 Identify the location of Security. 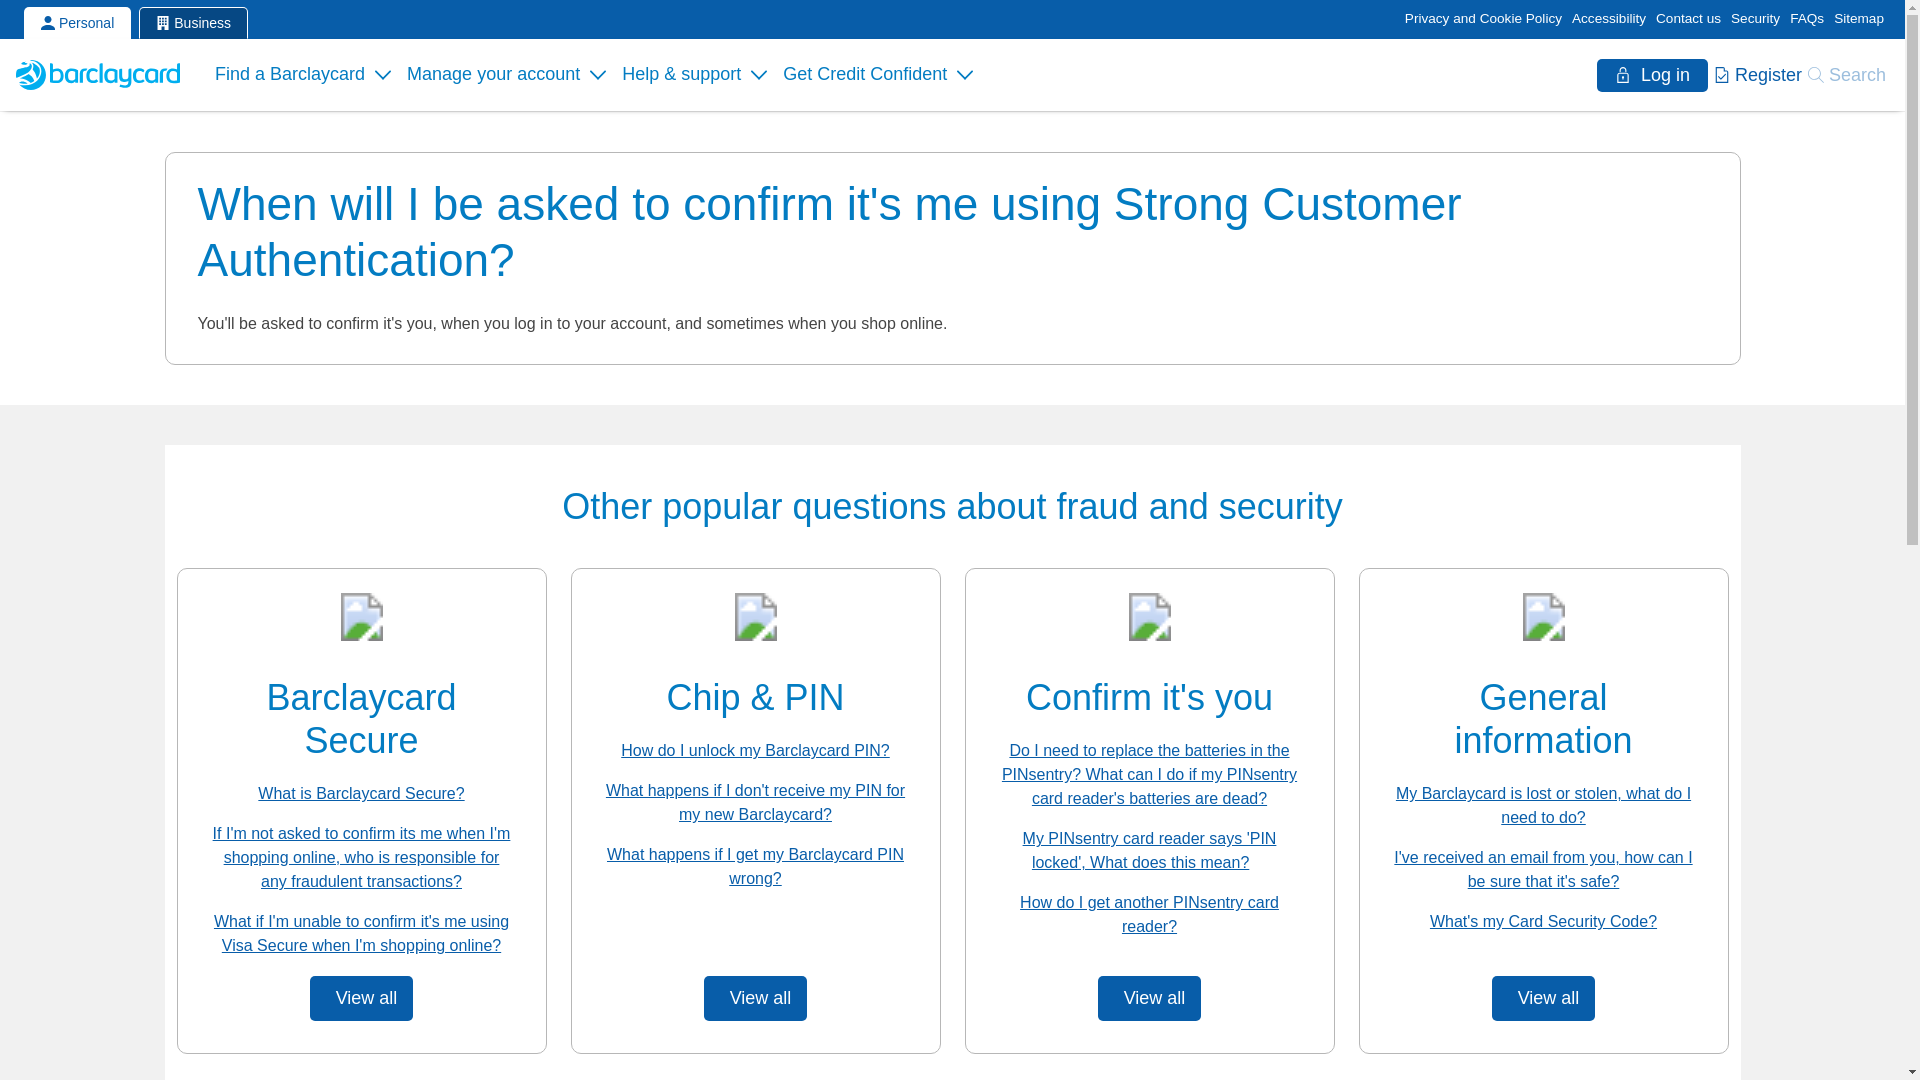
(1755, 18).